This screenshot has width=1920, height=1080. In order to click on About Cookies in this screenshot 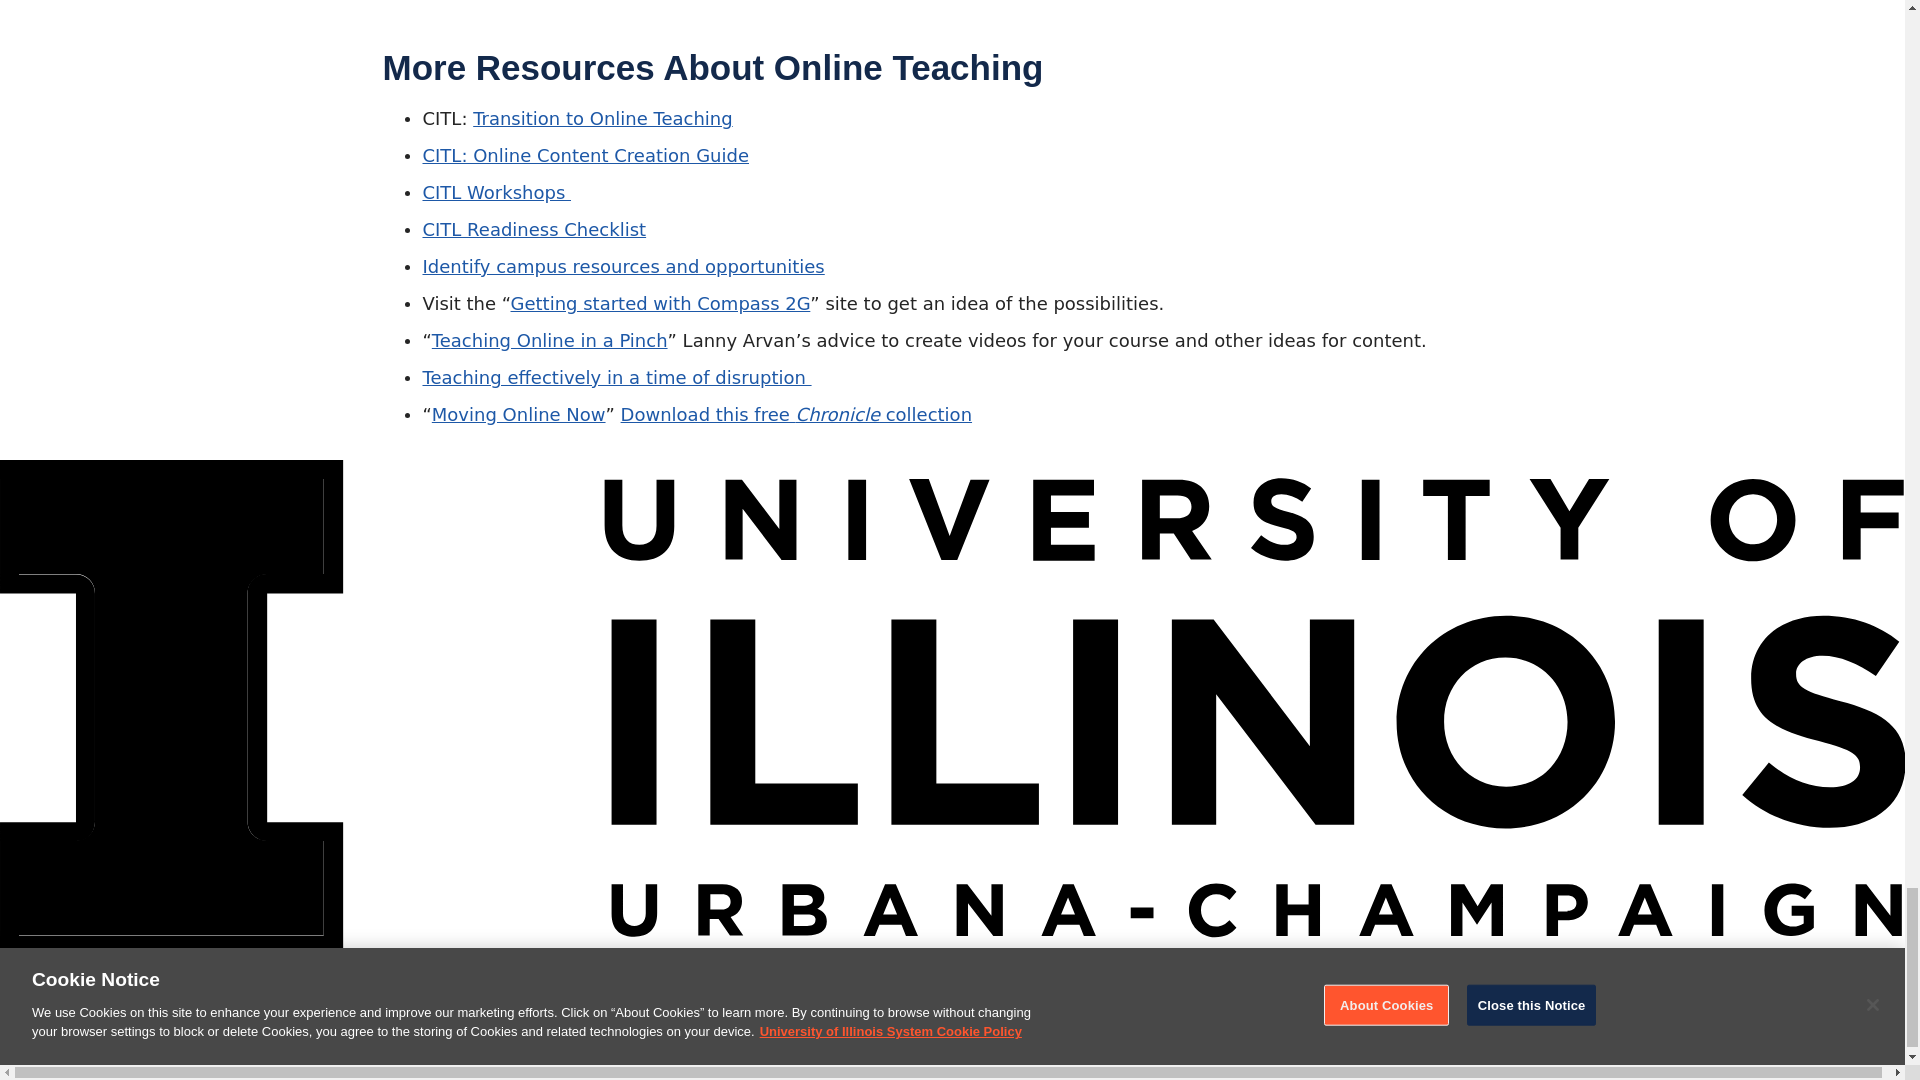, I will do `click(68, 1050)`.